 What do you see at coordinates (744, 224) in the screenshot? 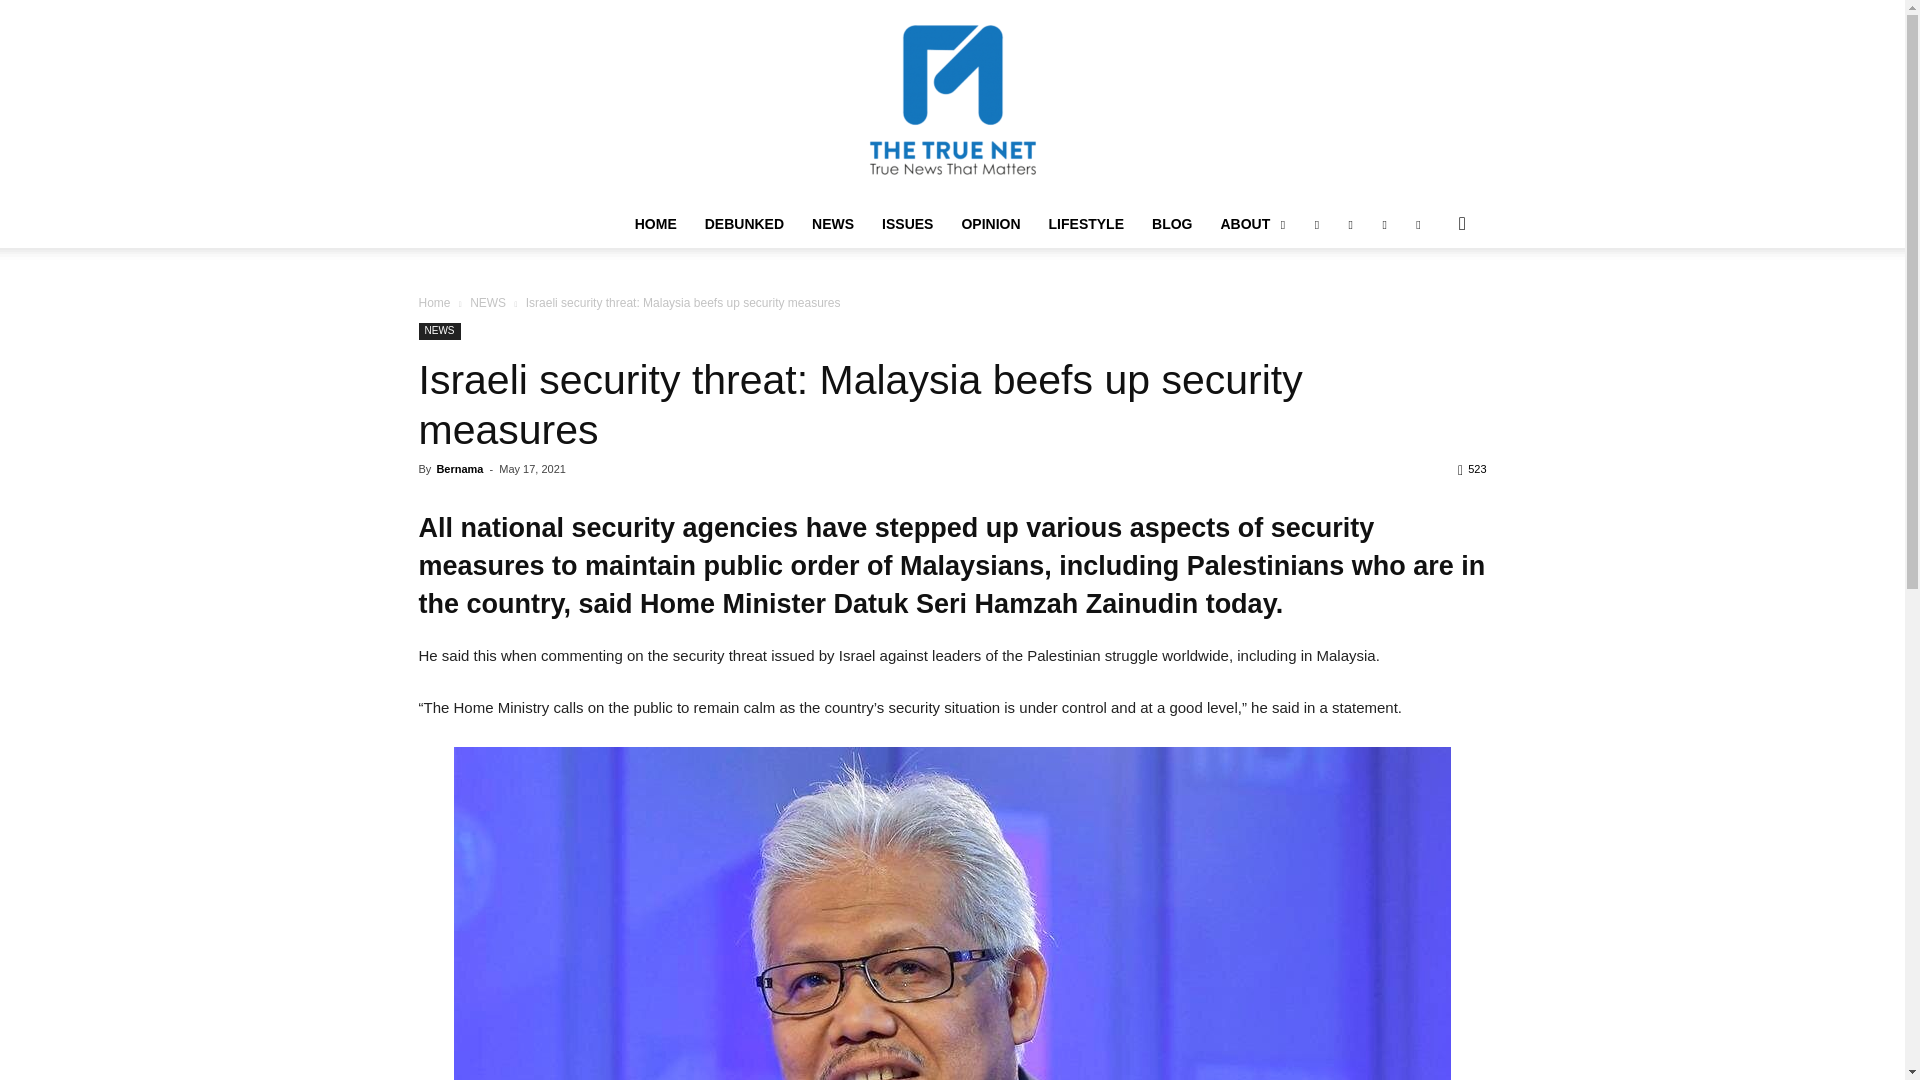
I see `DEBUNKED` at bounding box center [744, 224].